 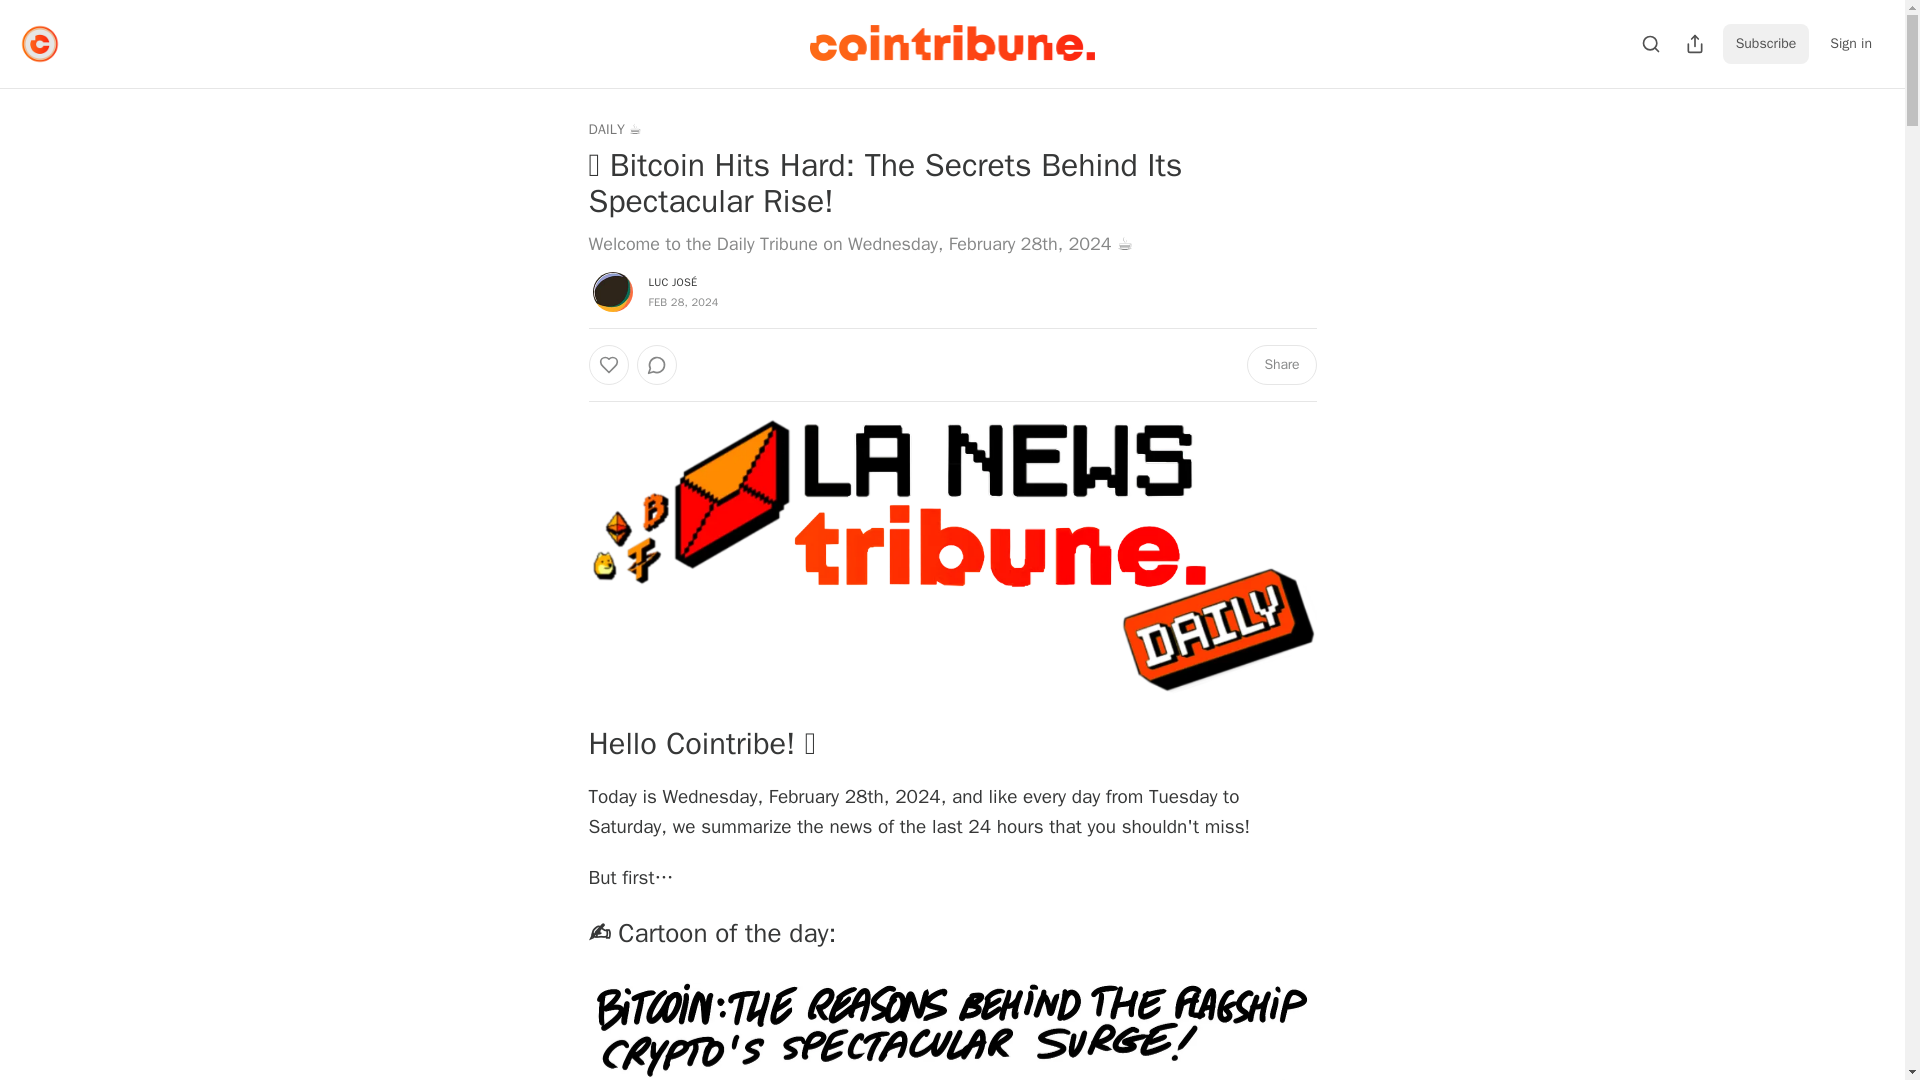 I want to click on Subscribe, so click(x=1766, y=43).